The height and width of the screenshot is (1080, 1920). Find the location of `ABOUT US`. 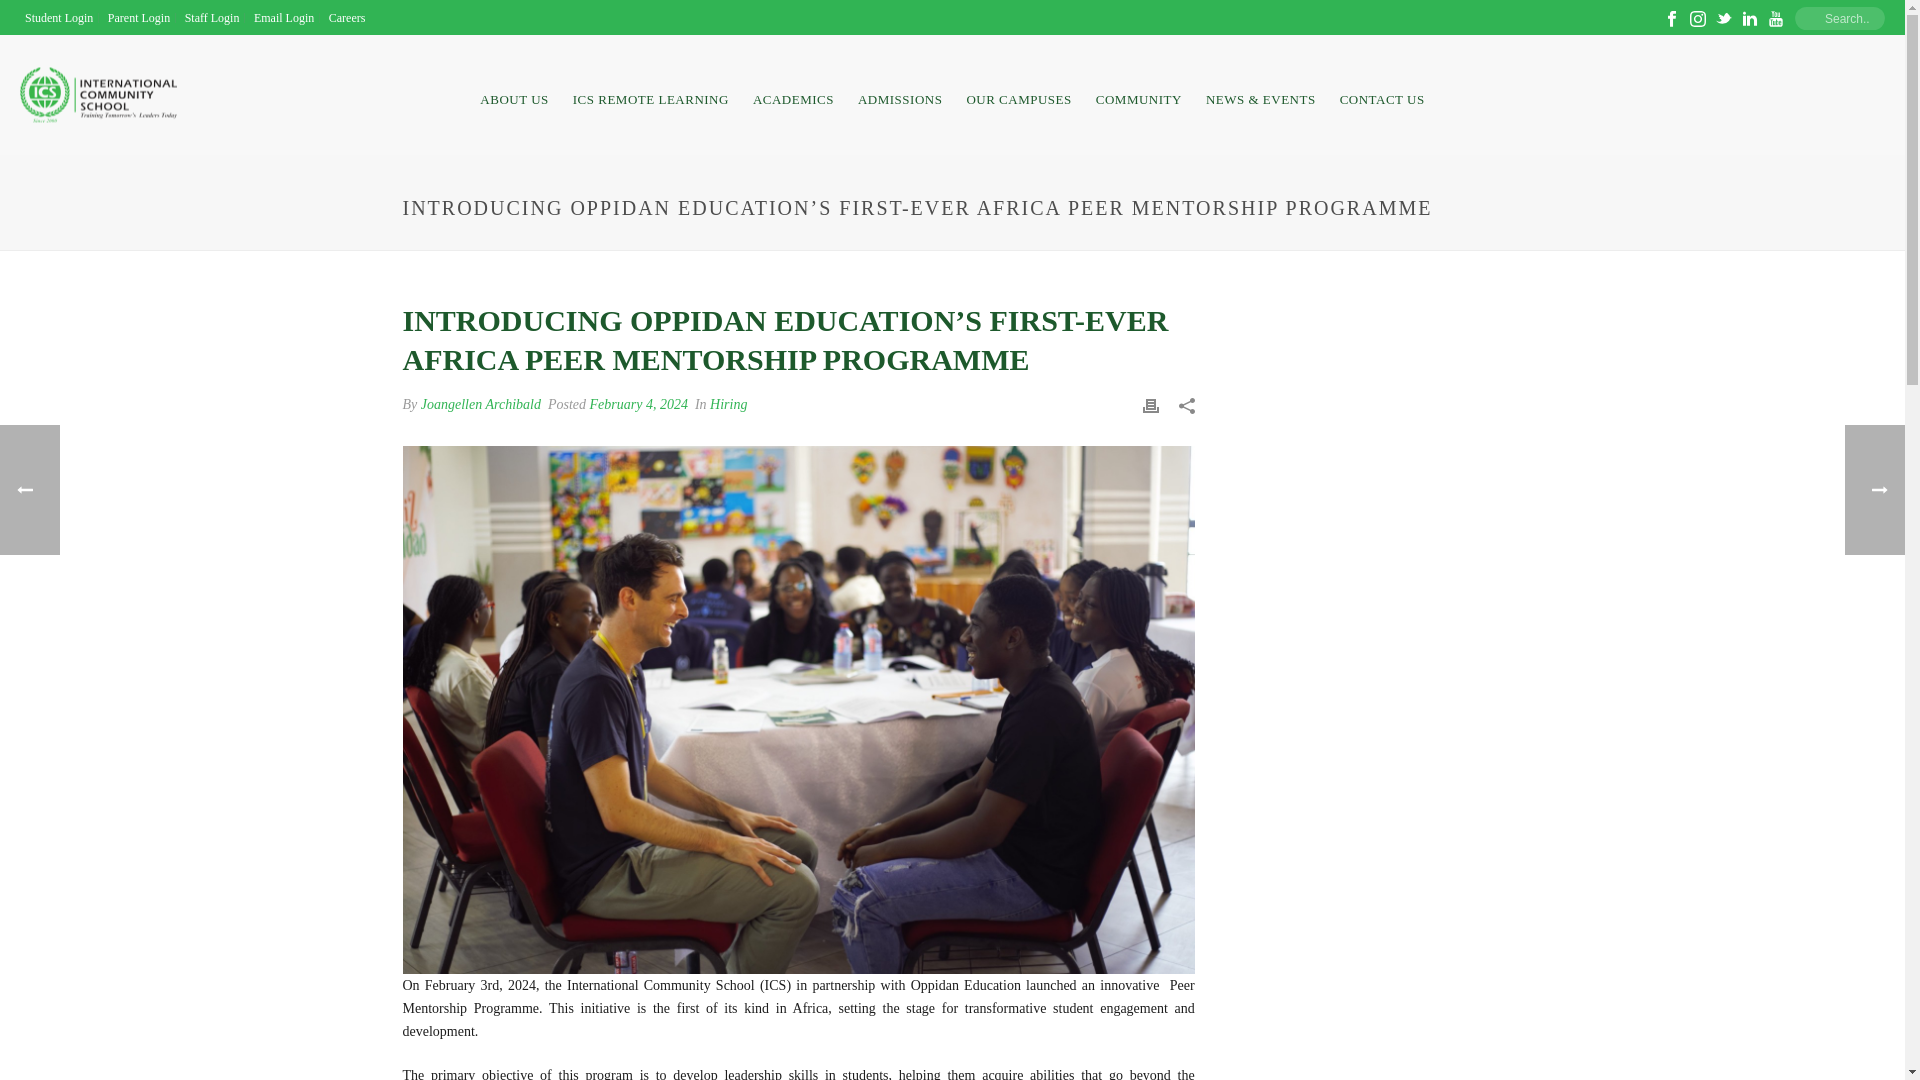

ABOUT US is located at coordinates (514, 94).